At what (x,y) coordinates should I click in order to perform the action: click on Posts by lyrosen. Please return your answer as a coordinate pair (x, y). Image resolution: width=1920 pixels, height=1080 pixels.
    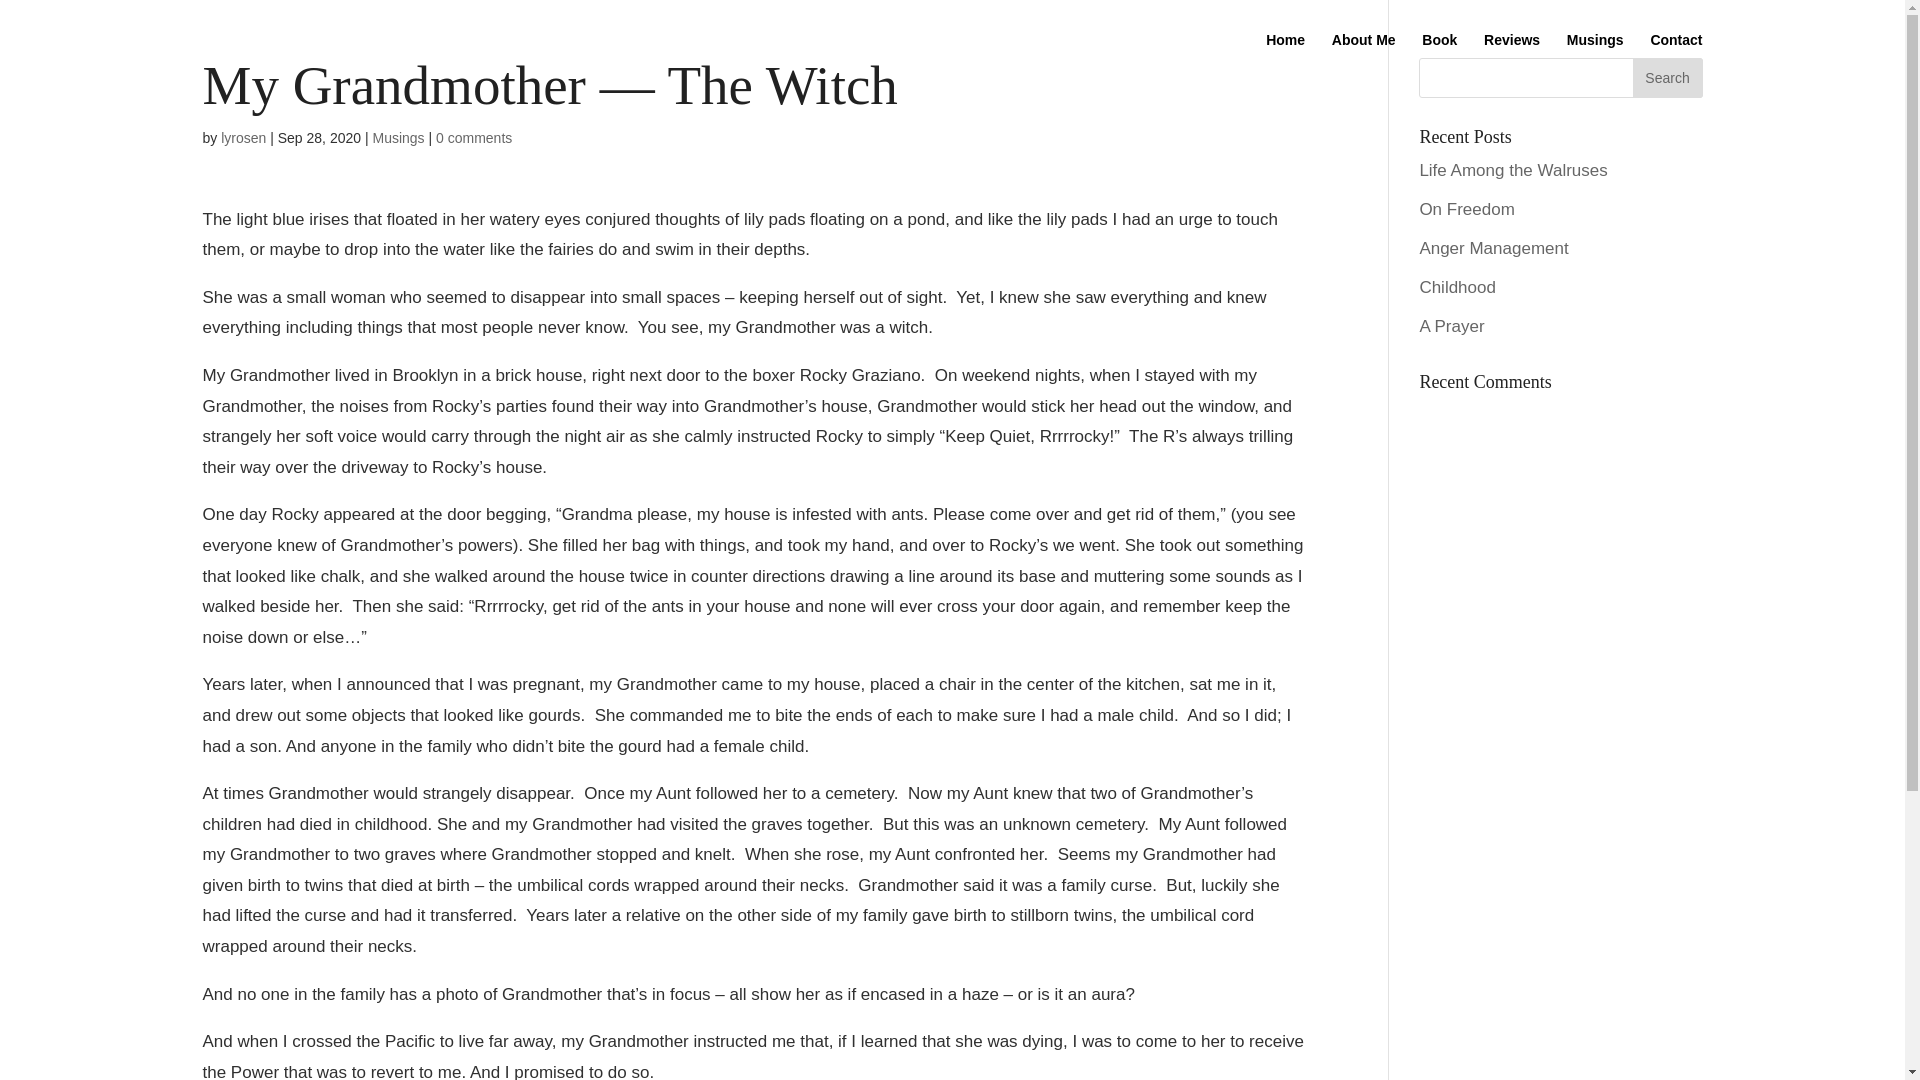
    Looking at the image, I should click on (243, 137).